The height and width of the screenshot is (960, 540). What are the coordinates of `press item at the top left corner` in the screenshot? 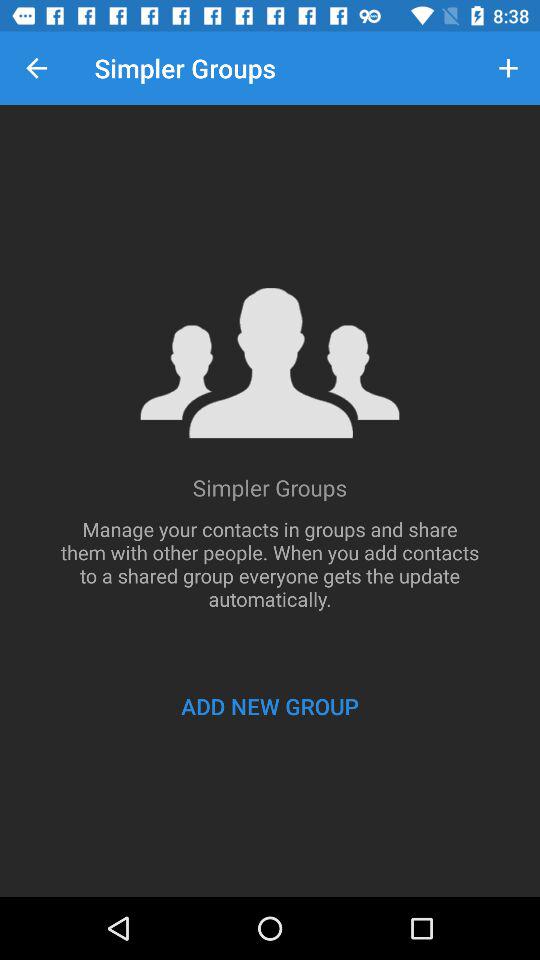 It's located at (36, 68).